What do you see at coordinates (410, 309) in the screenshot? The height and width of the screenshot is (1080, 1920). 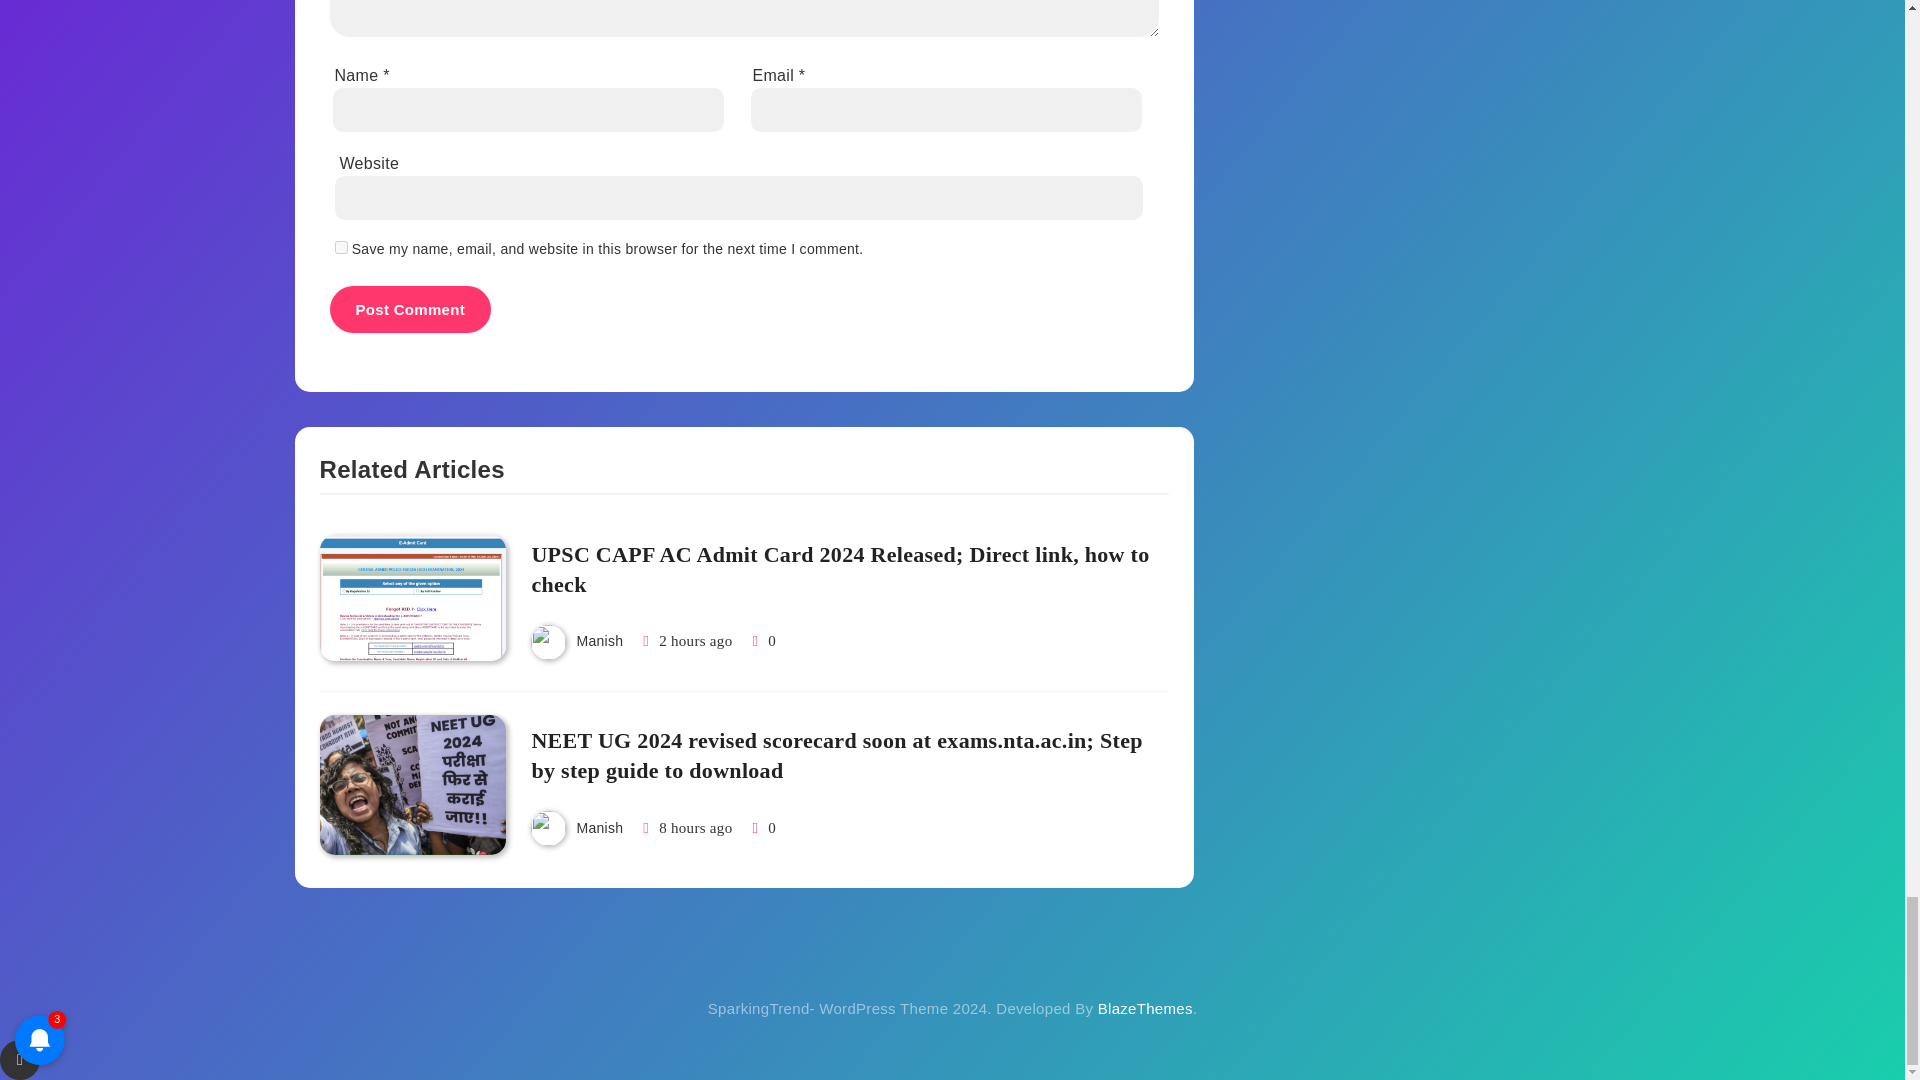 I see `Post Comment` at bounding box center [410, 309].